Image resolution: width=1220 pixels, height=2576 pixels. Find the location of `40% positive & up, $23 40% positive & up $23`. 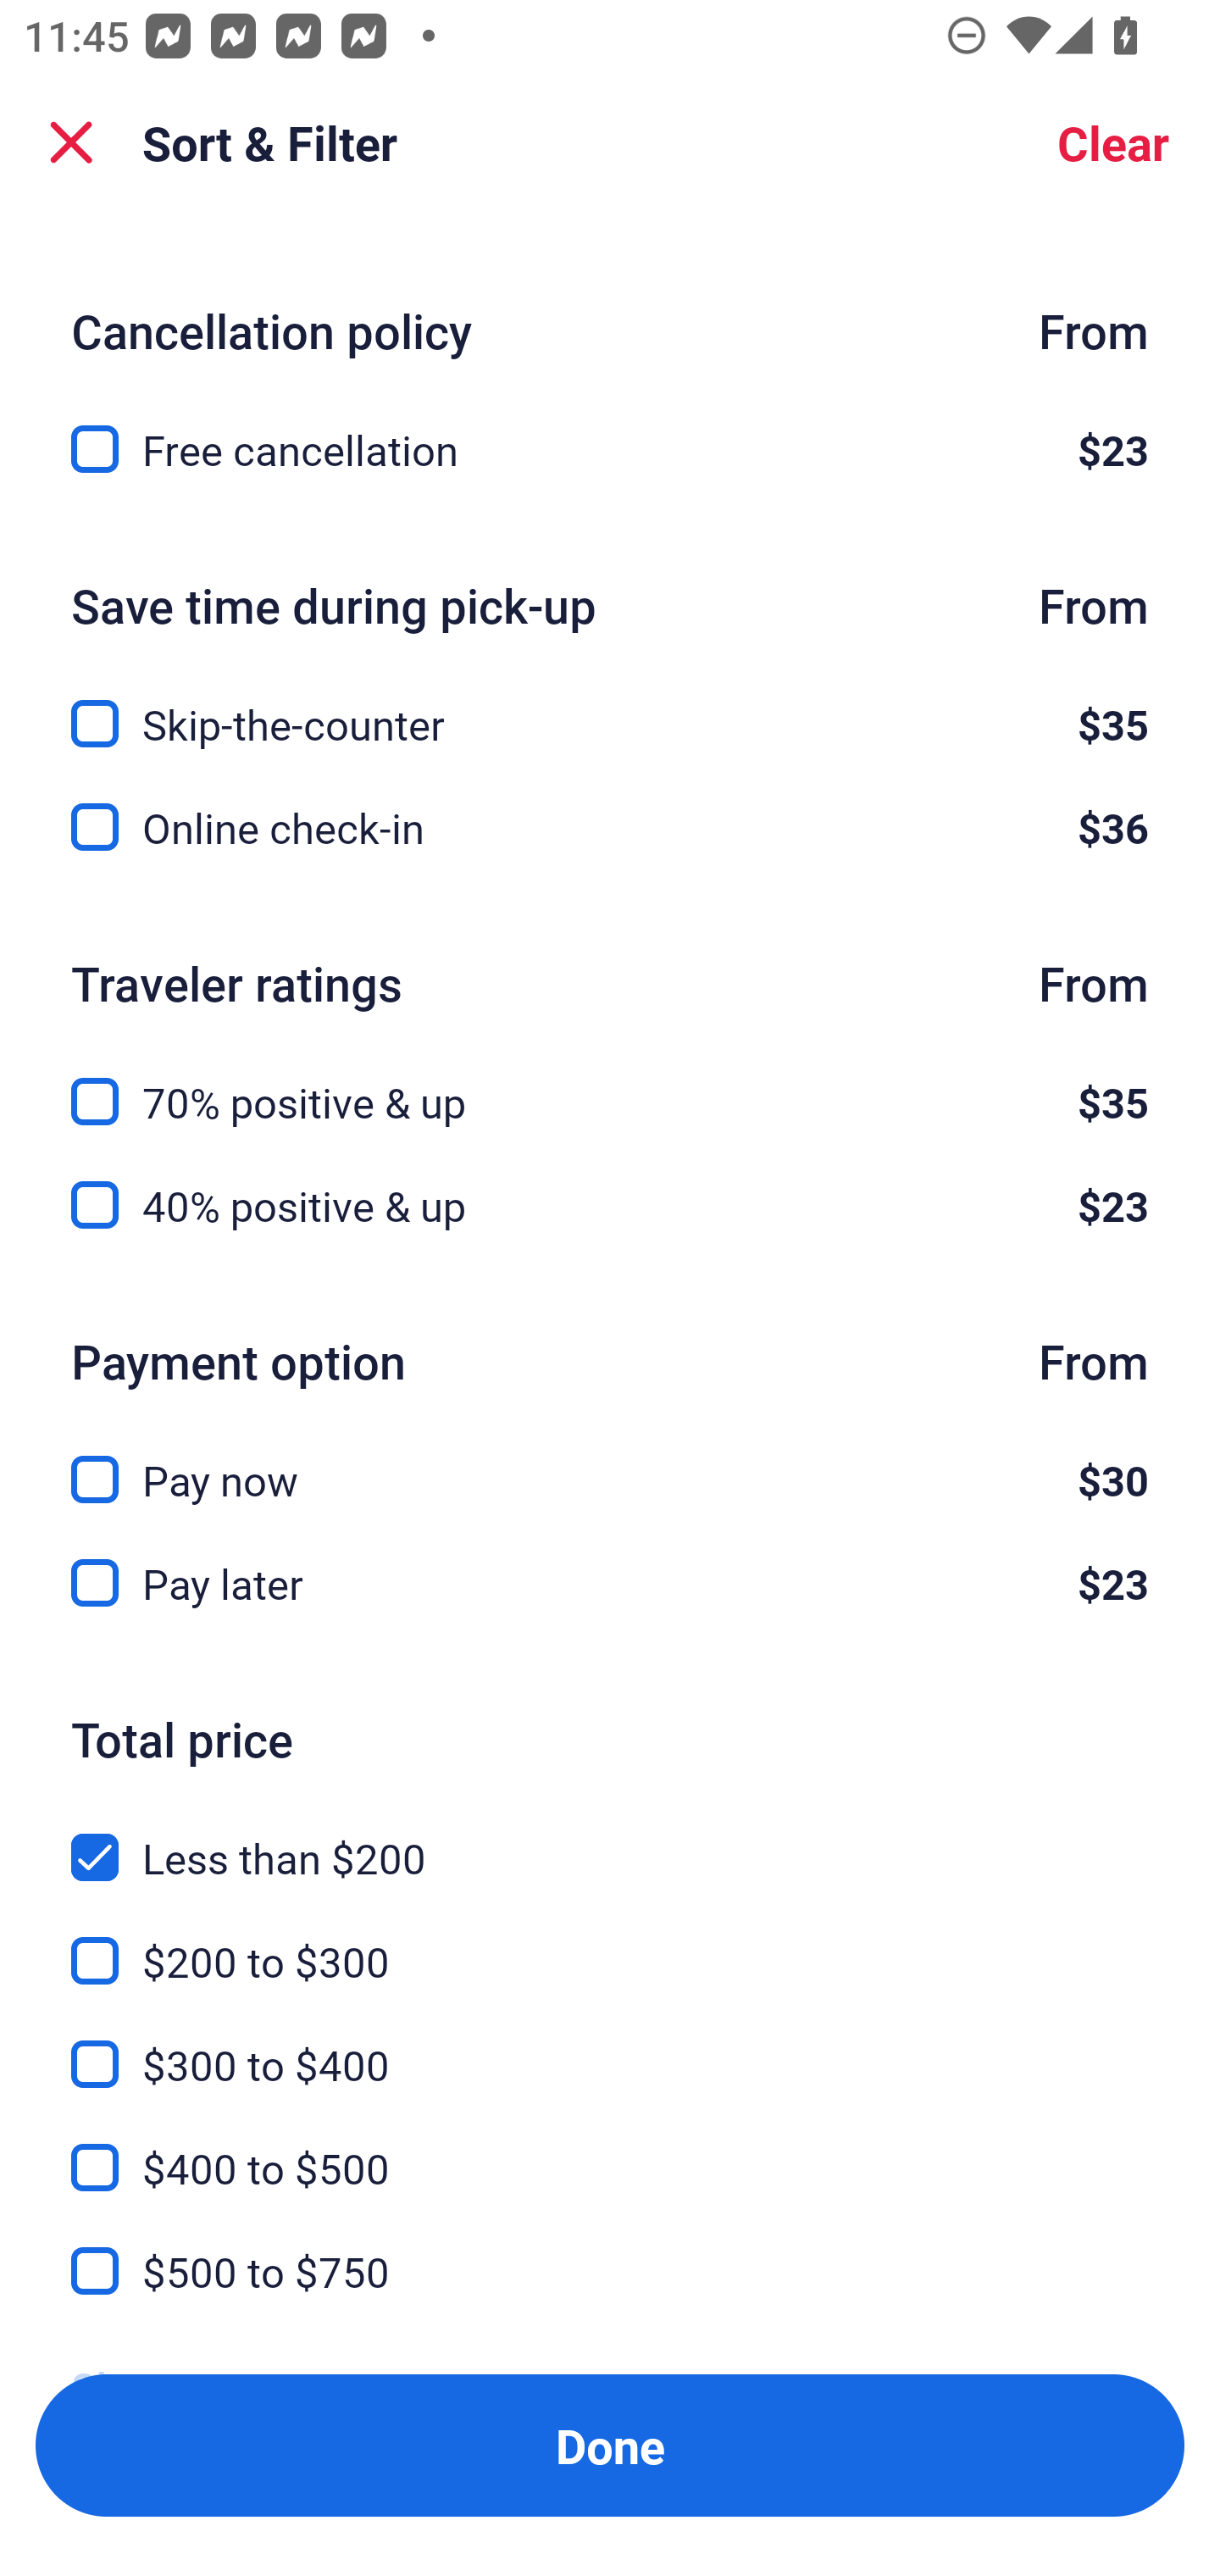

40% positive & up, $23 40% positive & up $23 is located at coordinates (610, 1205).